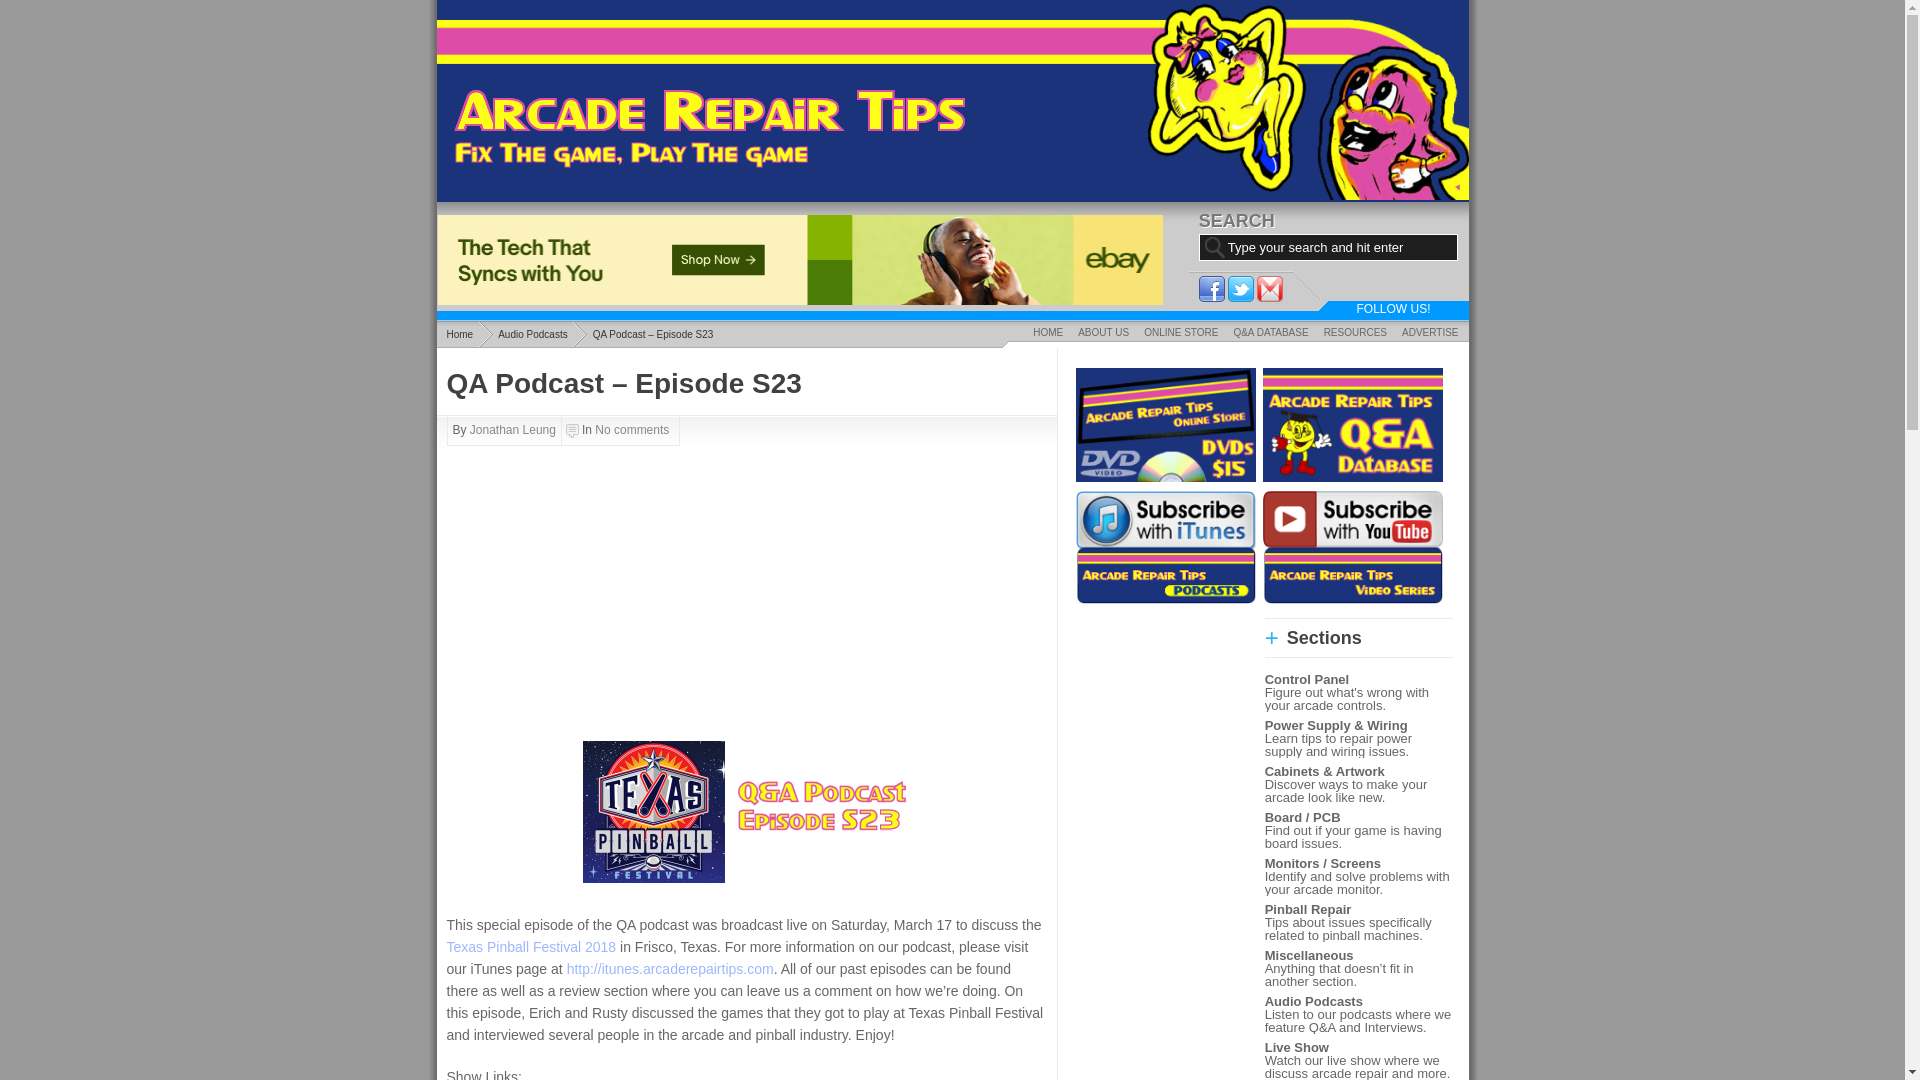 The width and height of the screenshot is (1920, 1080). I want to click on Home, so click(458, 334).